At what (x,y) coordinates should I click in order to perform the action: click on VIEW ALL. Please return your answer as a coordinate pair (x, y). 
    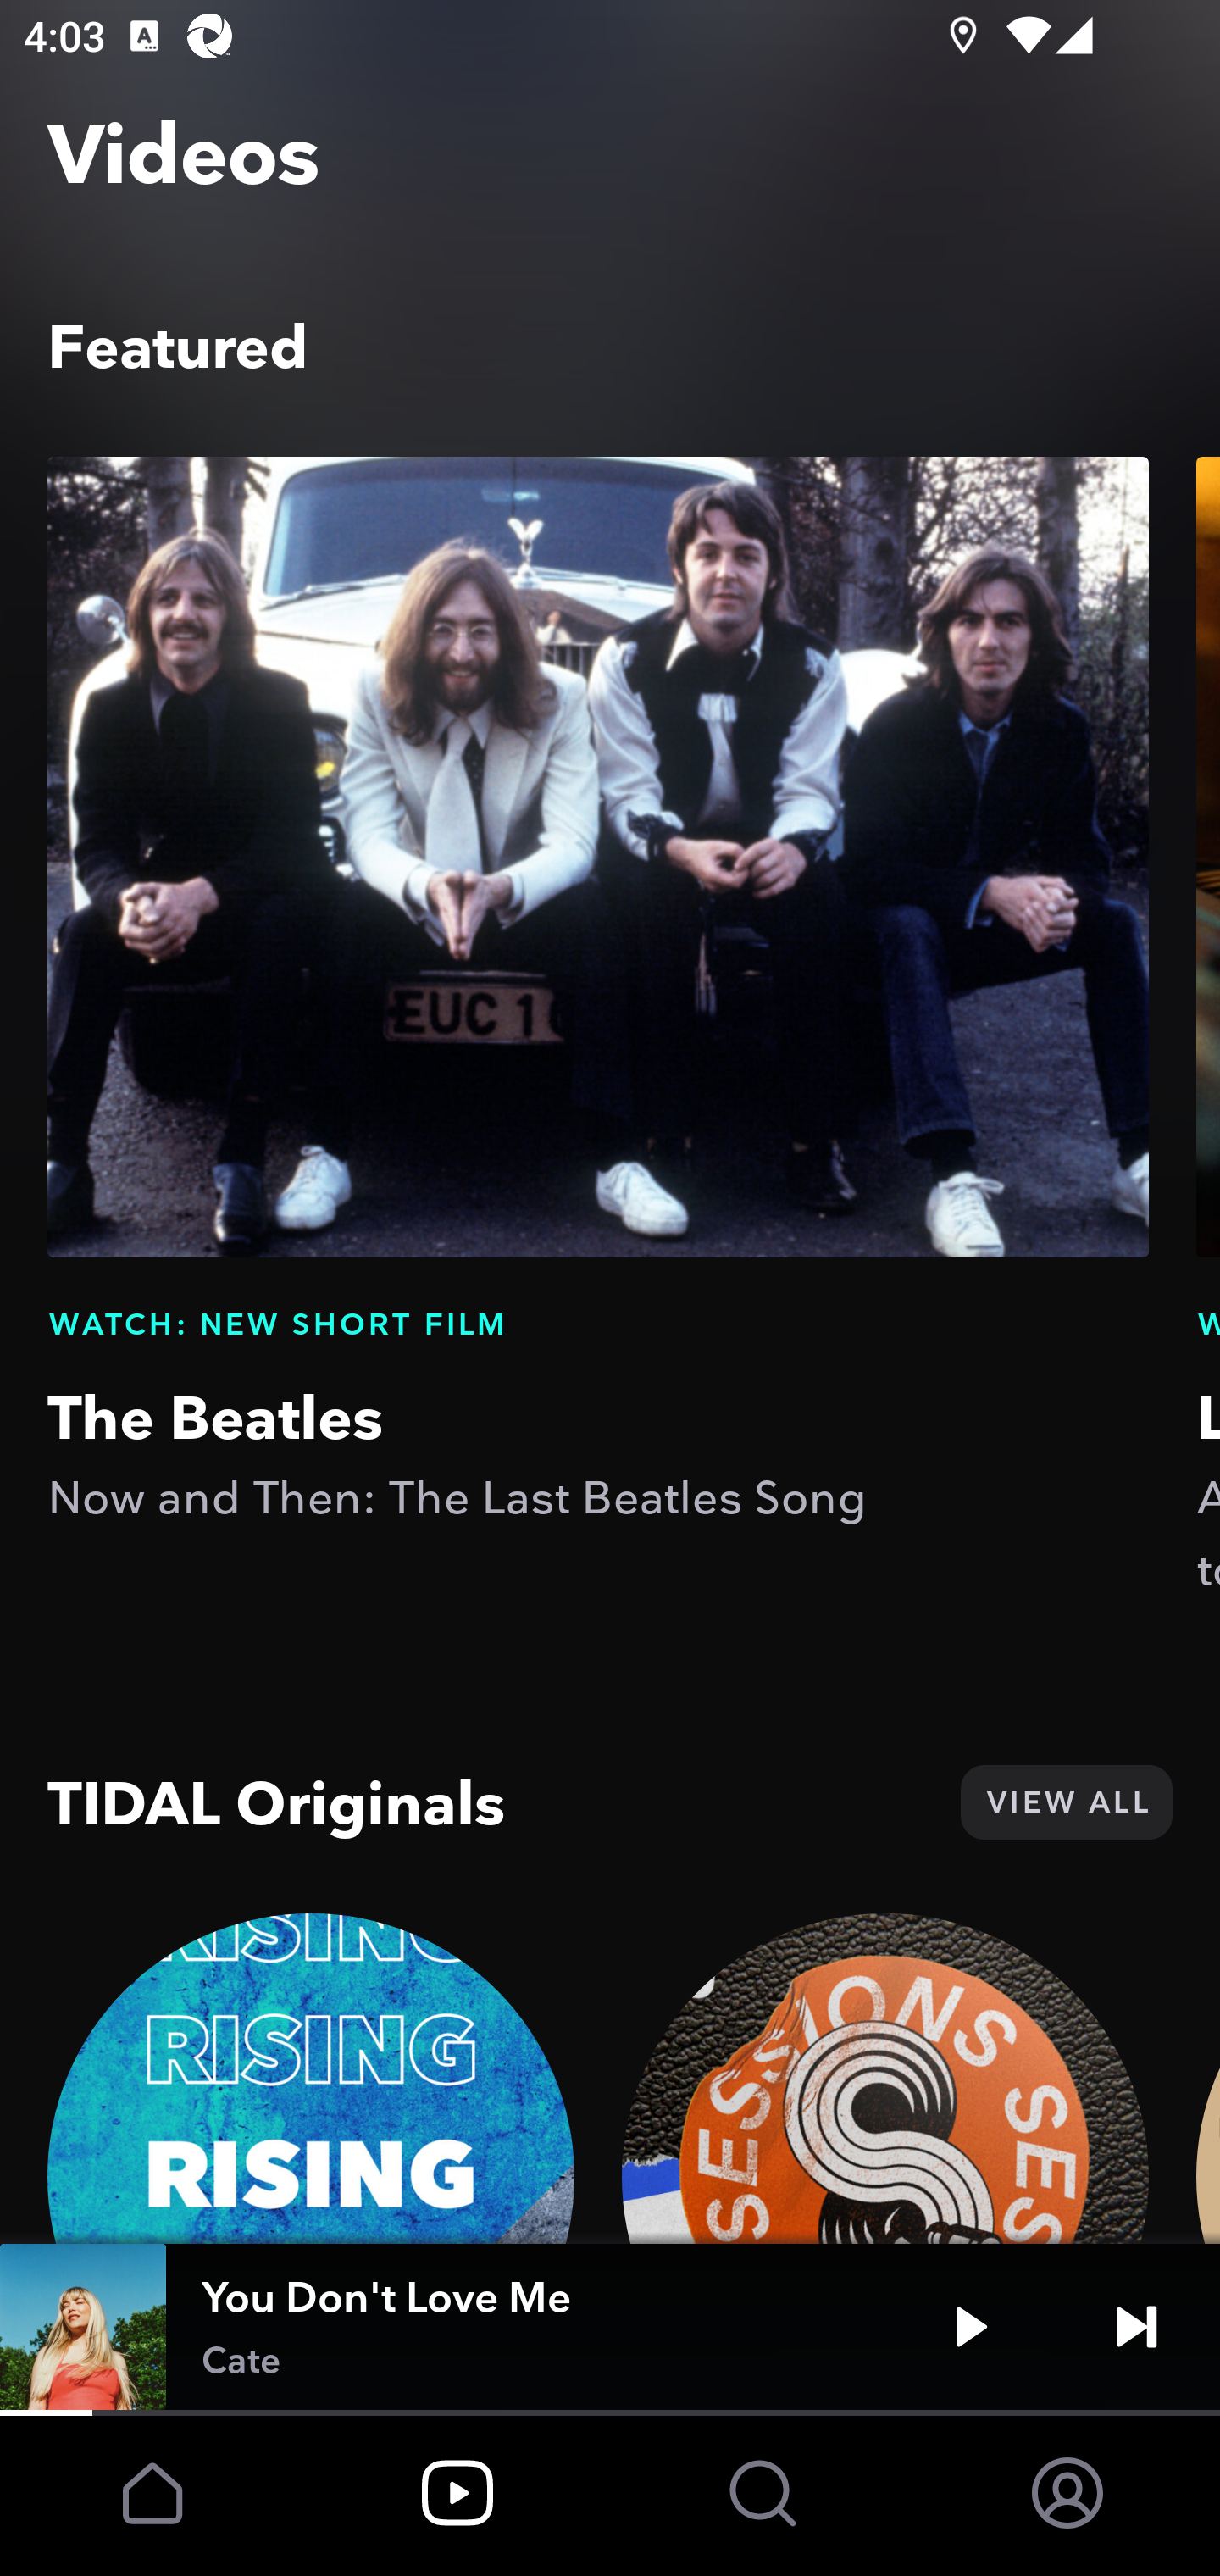
    Looking at the image, I should click on (1066, 1802).